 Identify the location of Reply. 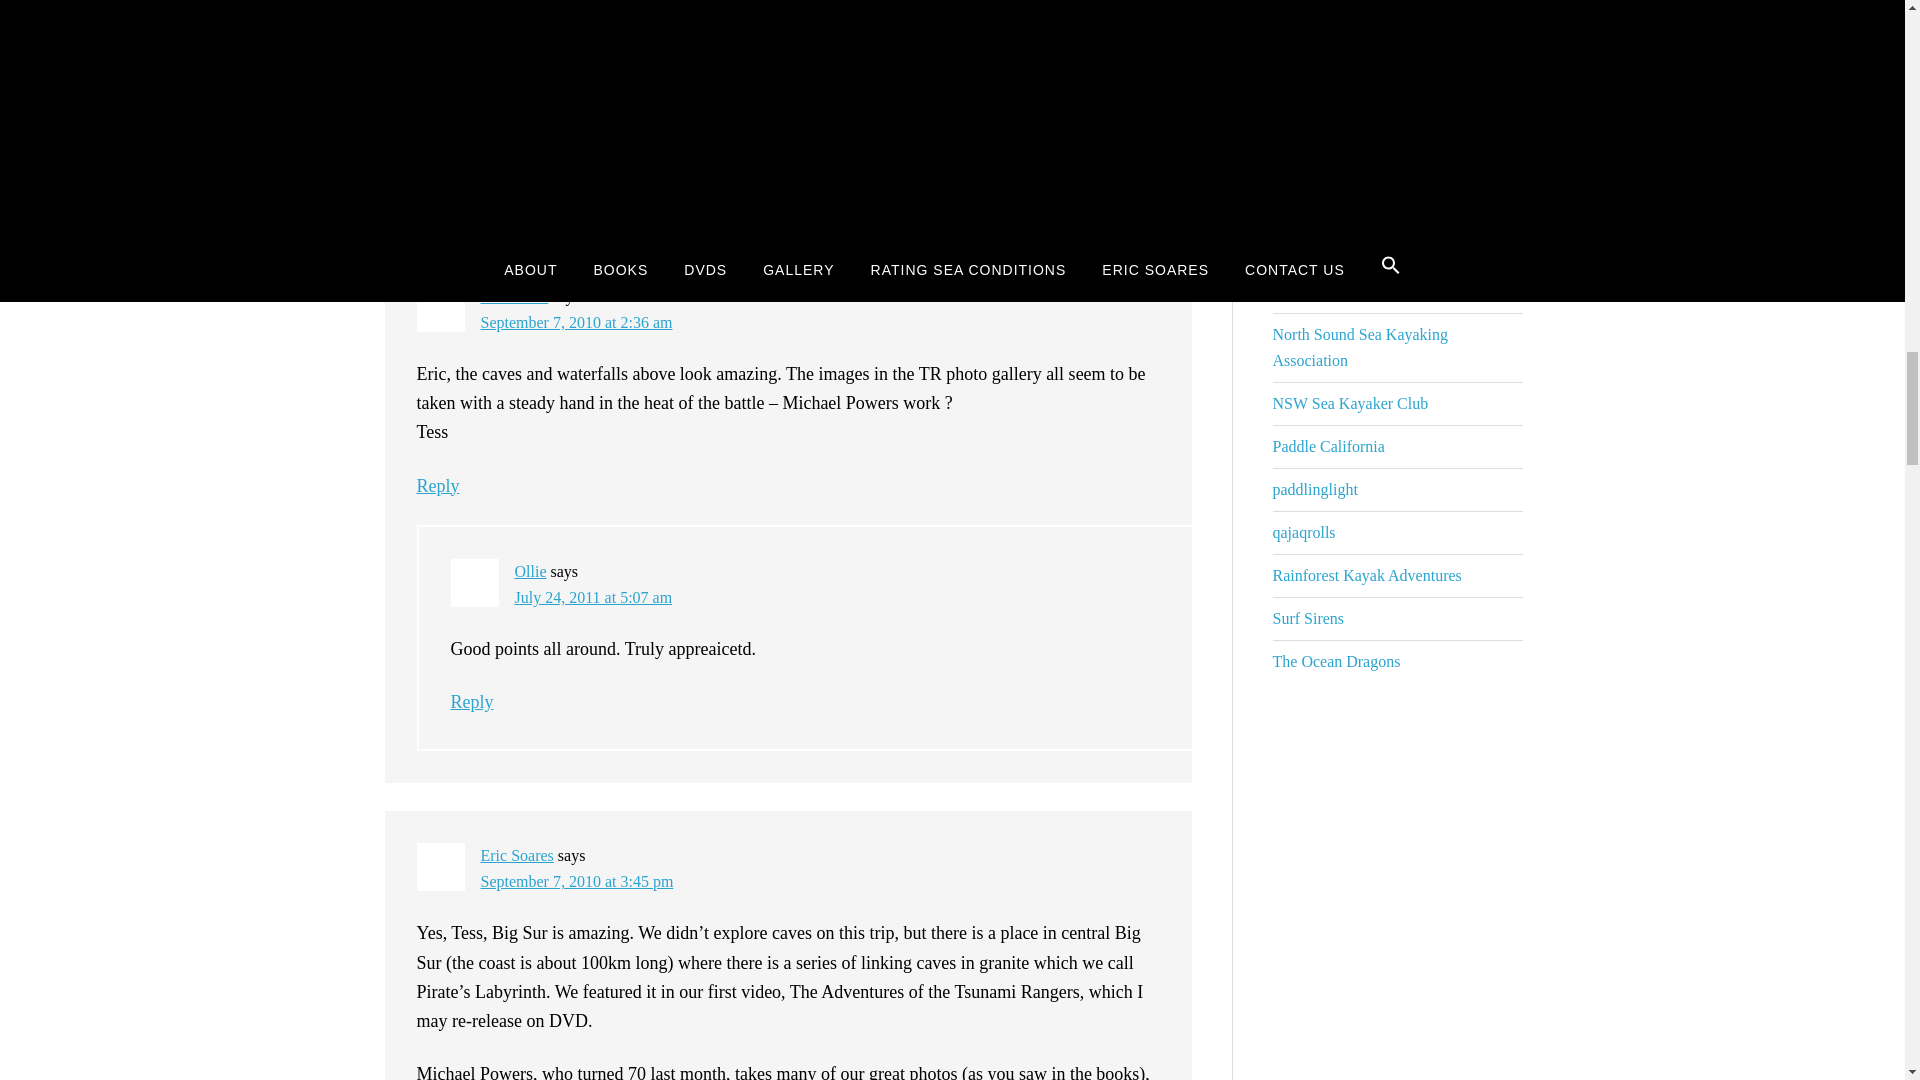
(437, 176).